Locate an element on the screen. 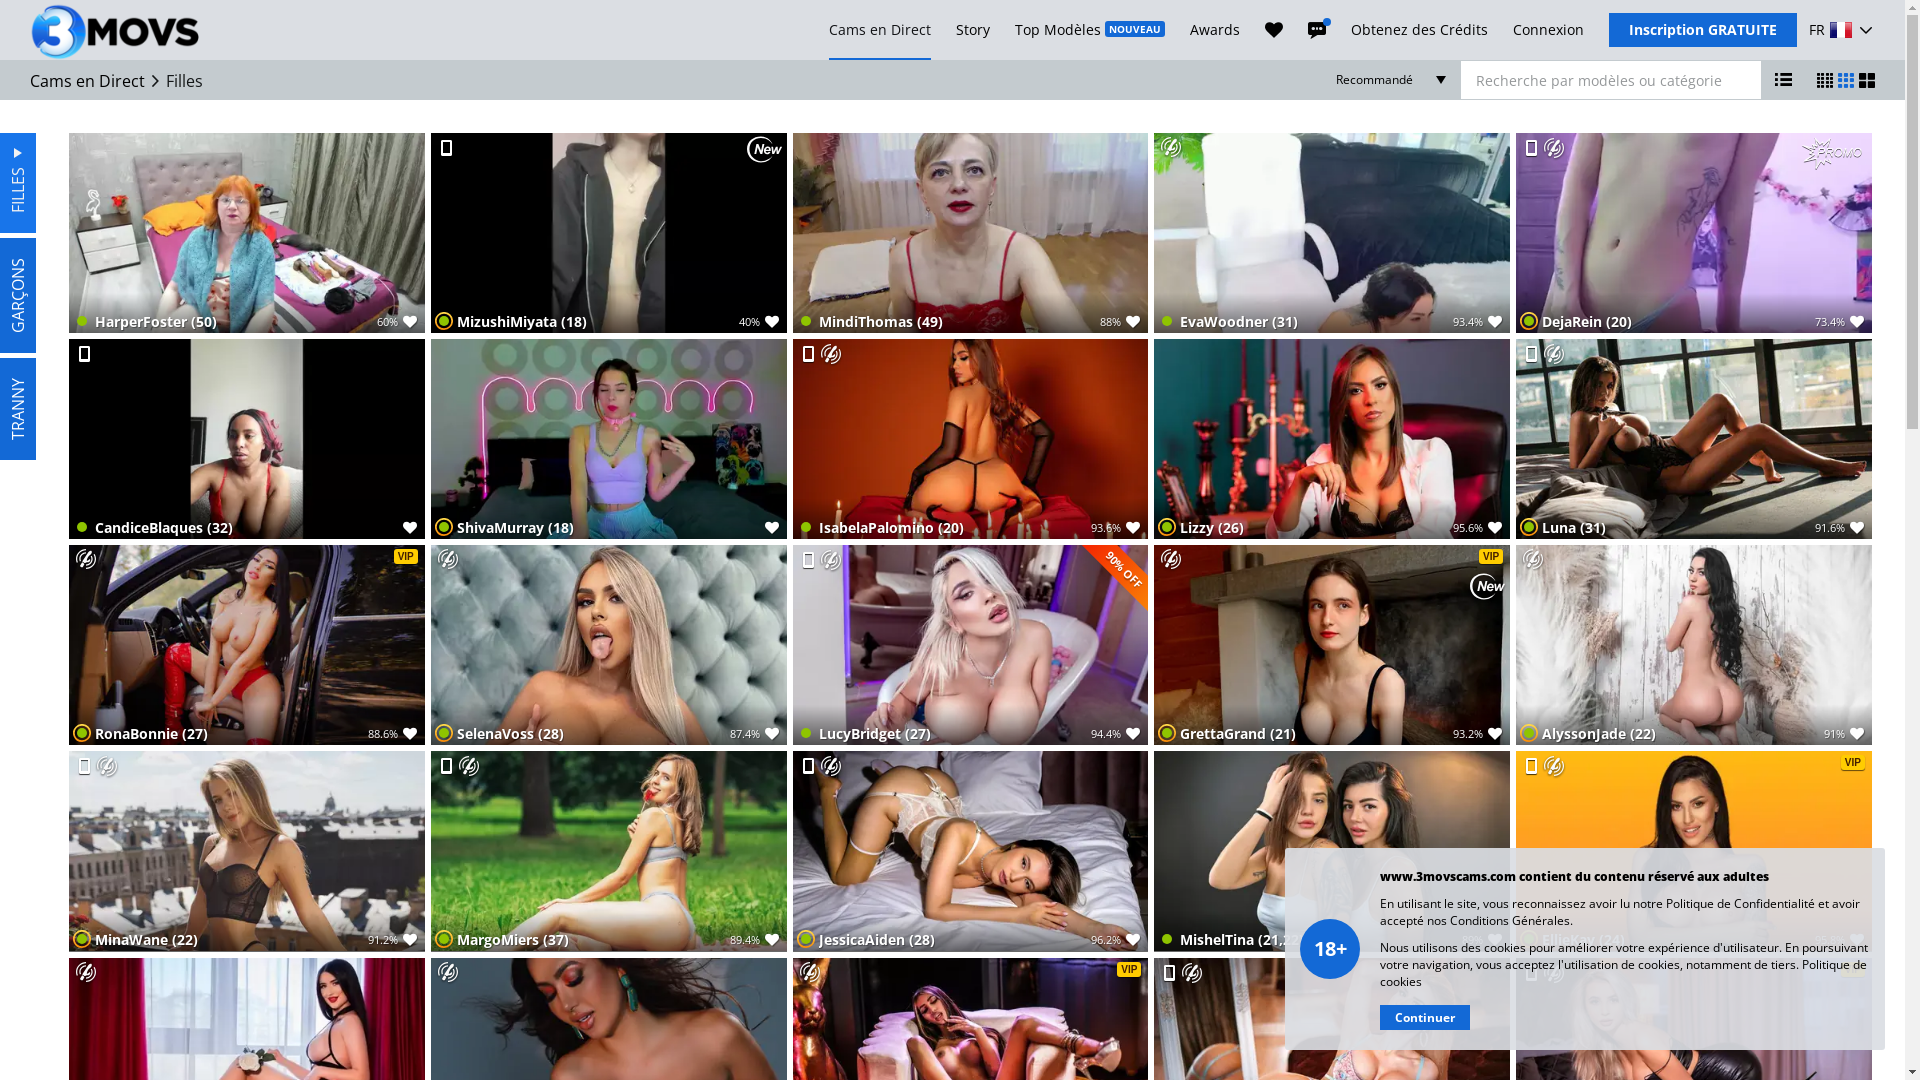 Image resolution: width=1920 pixels, height=1080 pixels. Story is located at coordinates (973, 30).